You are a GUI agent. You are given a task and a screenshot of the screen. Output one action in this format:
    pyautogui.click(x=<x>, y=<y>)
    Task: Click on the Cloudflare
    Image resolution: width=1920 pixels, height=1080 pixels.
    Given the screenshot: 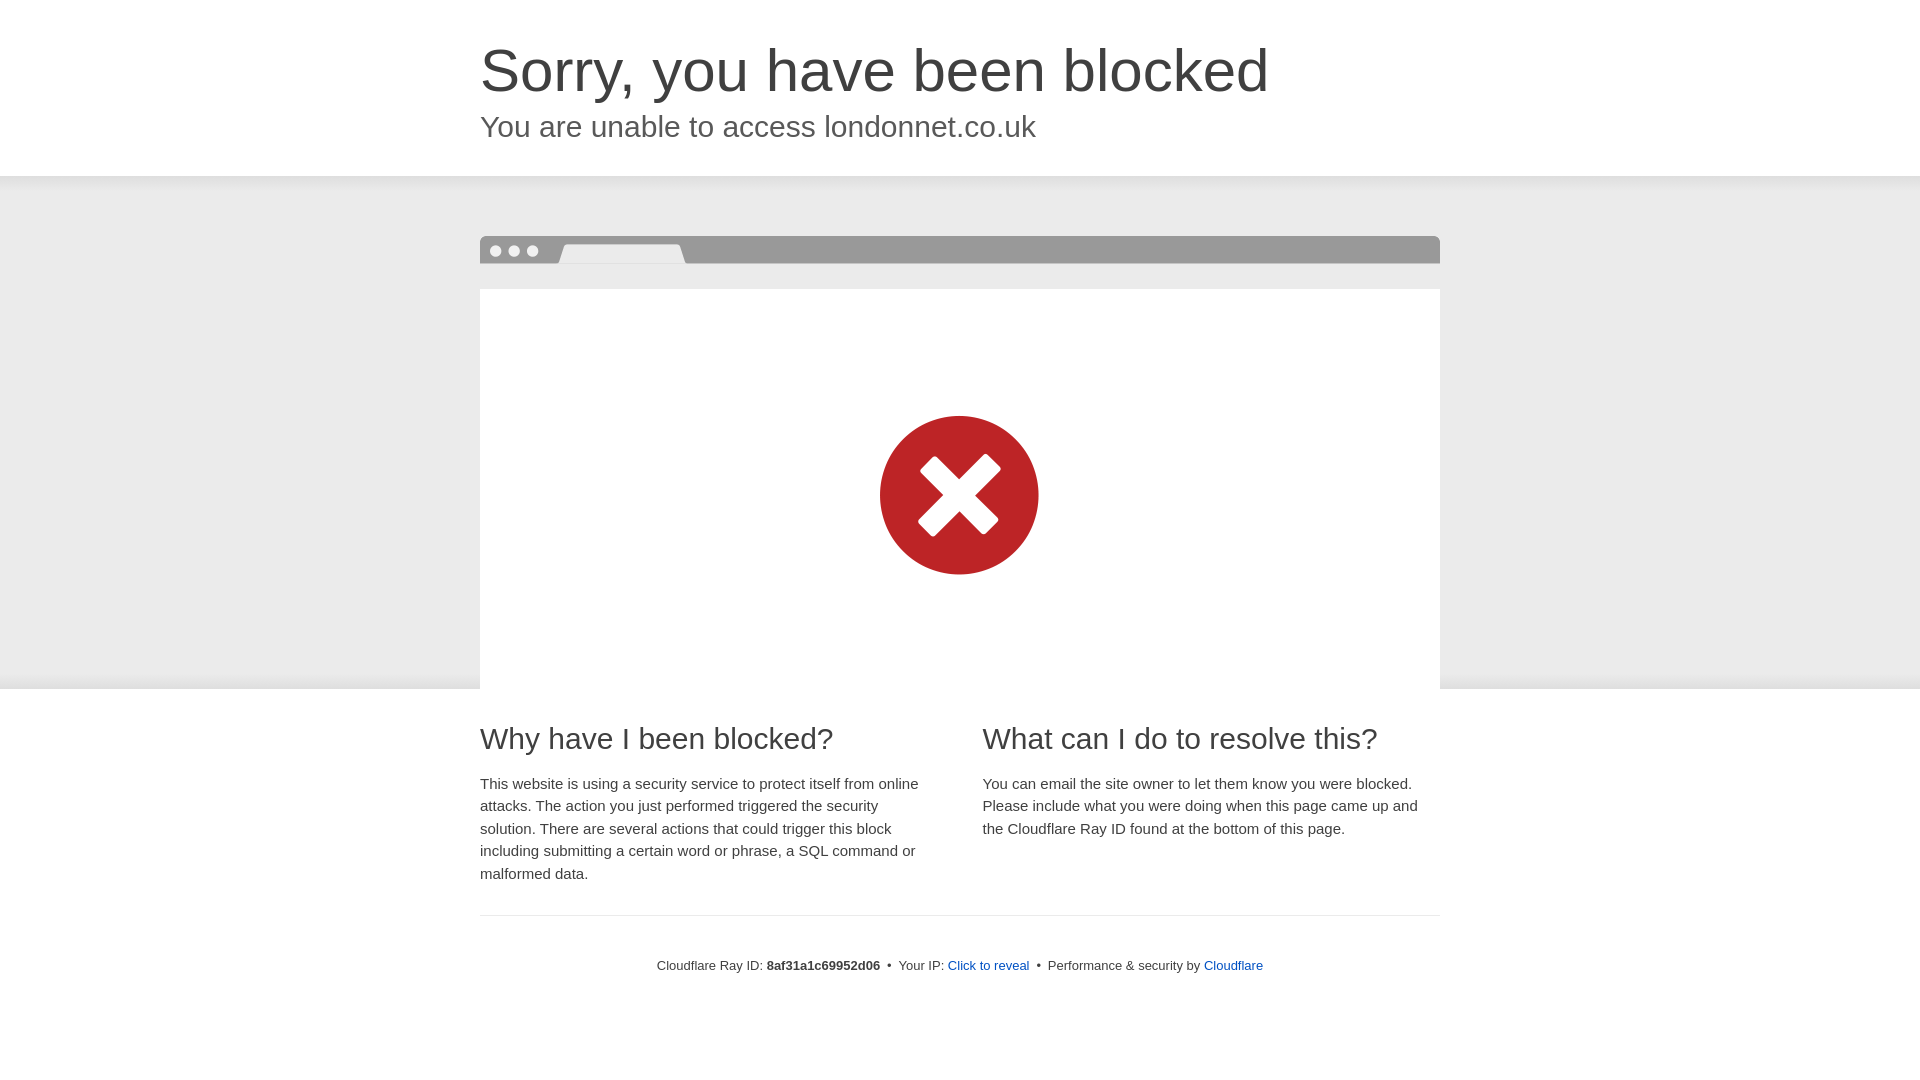 What is the action you would take?
    pyautogui.click(x=1233, y=965)
    